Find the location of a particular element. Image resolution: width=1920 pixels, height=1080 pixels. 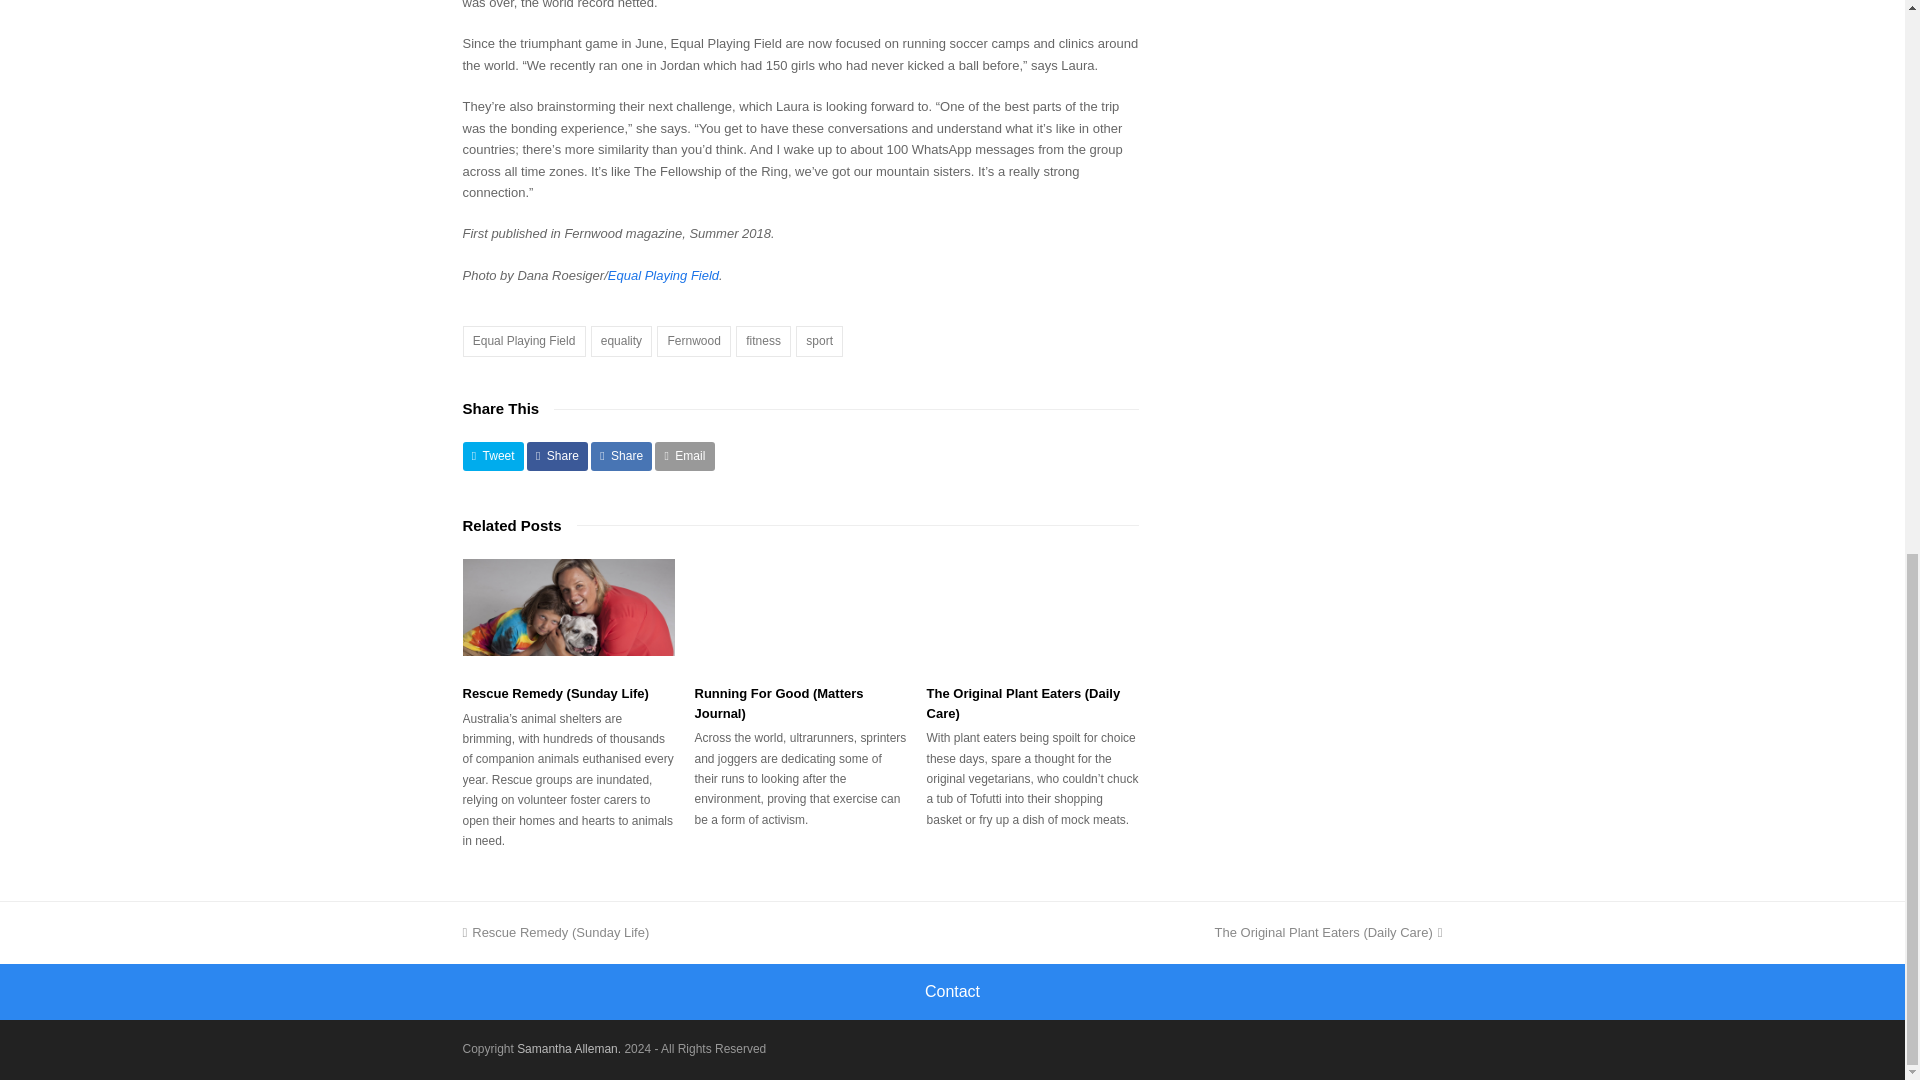

equality is located at coordinates (622, 342).